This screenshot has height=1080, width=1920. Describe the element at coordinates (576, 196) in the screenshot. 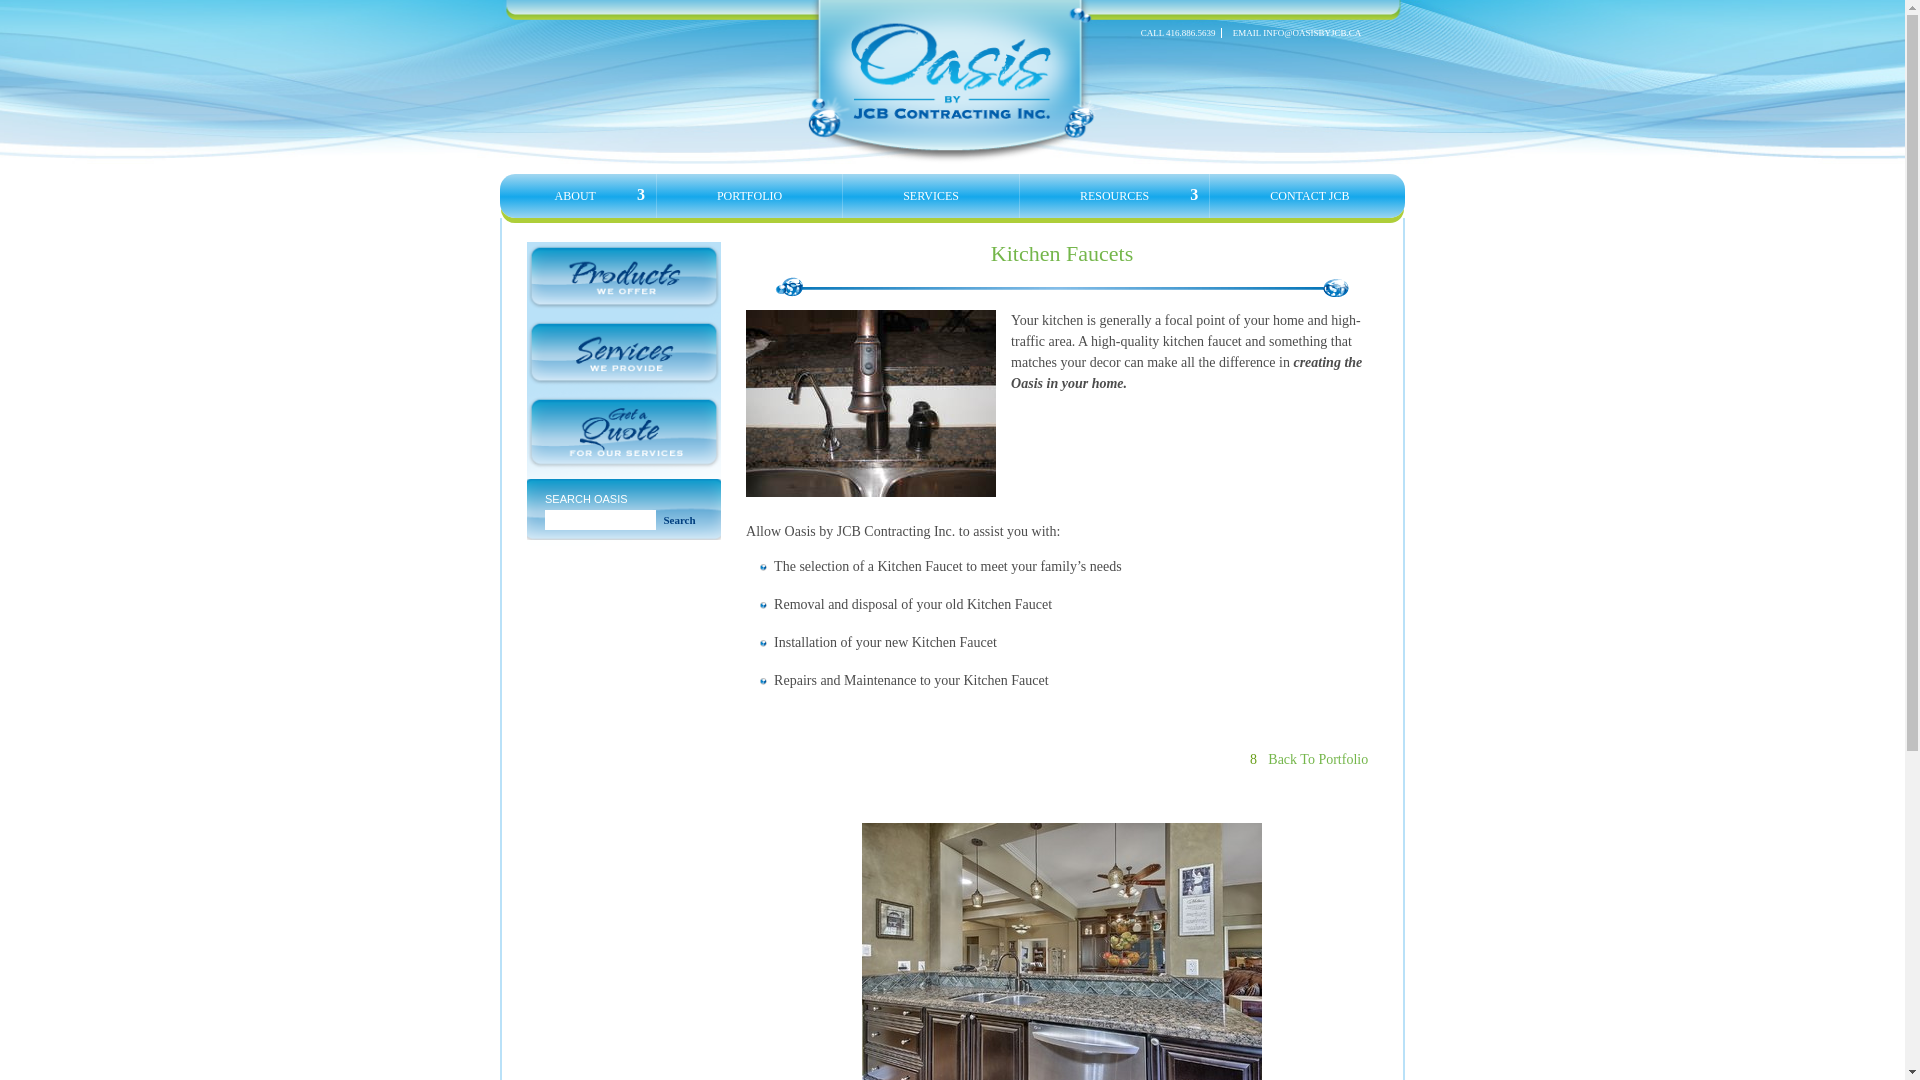

I see `ABOUT` at that location.